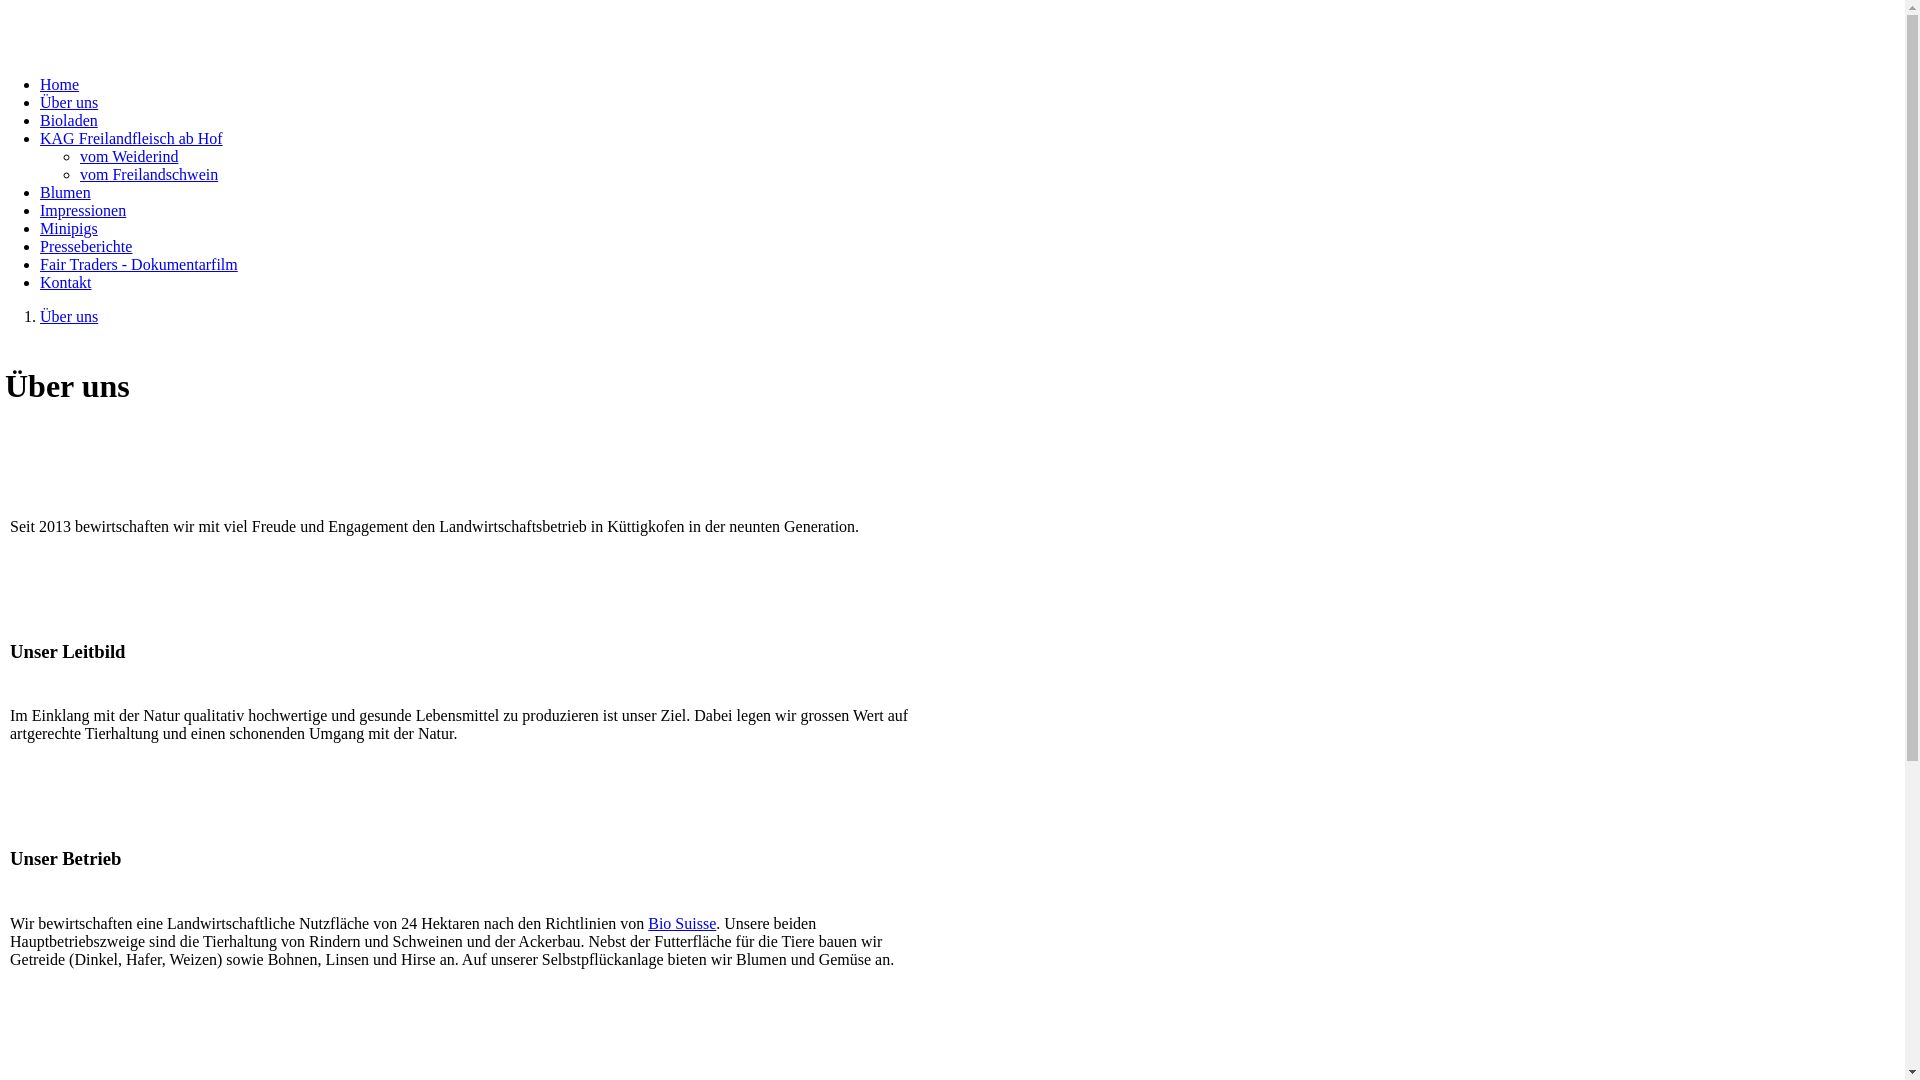  I want to click on Kontakt, so click(66, 282).